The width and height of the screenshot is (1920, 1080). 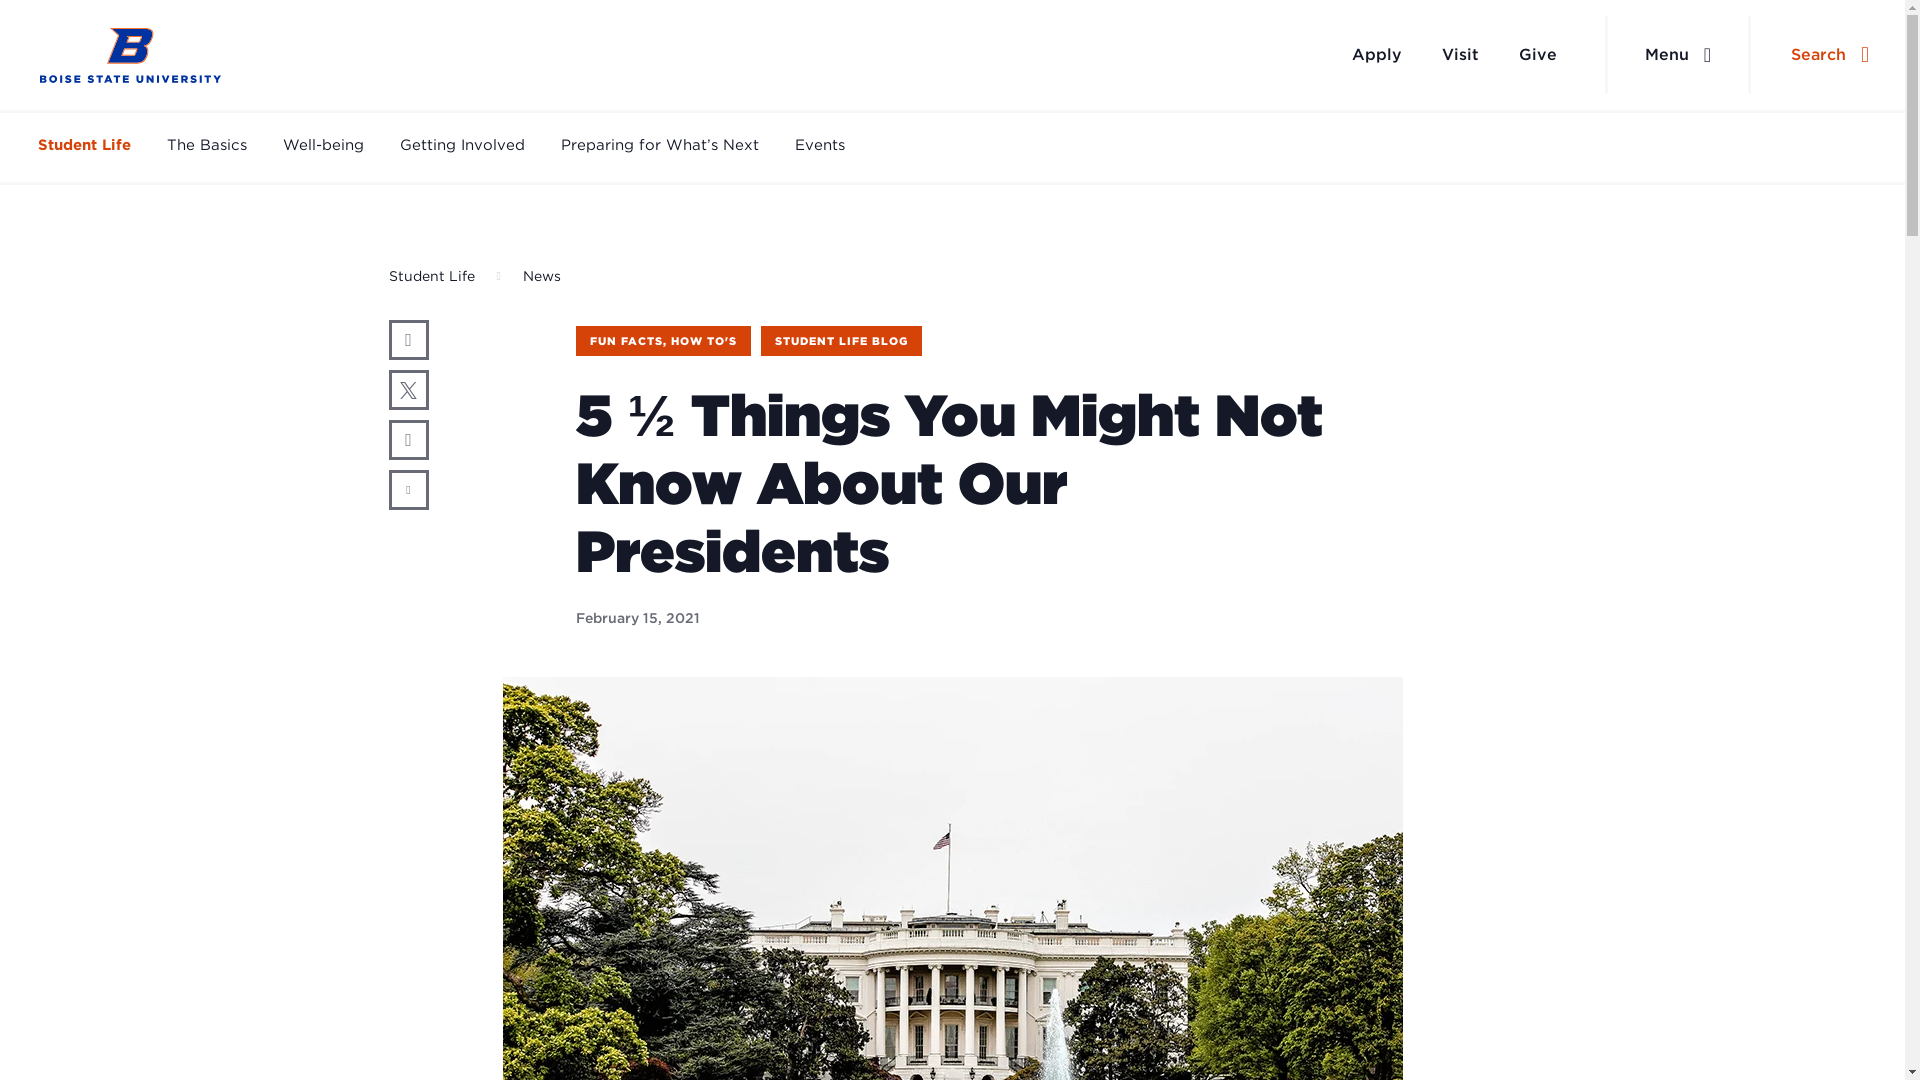 I want to click on Share through Email, so click(x=408, y=489).